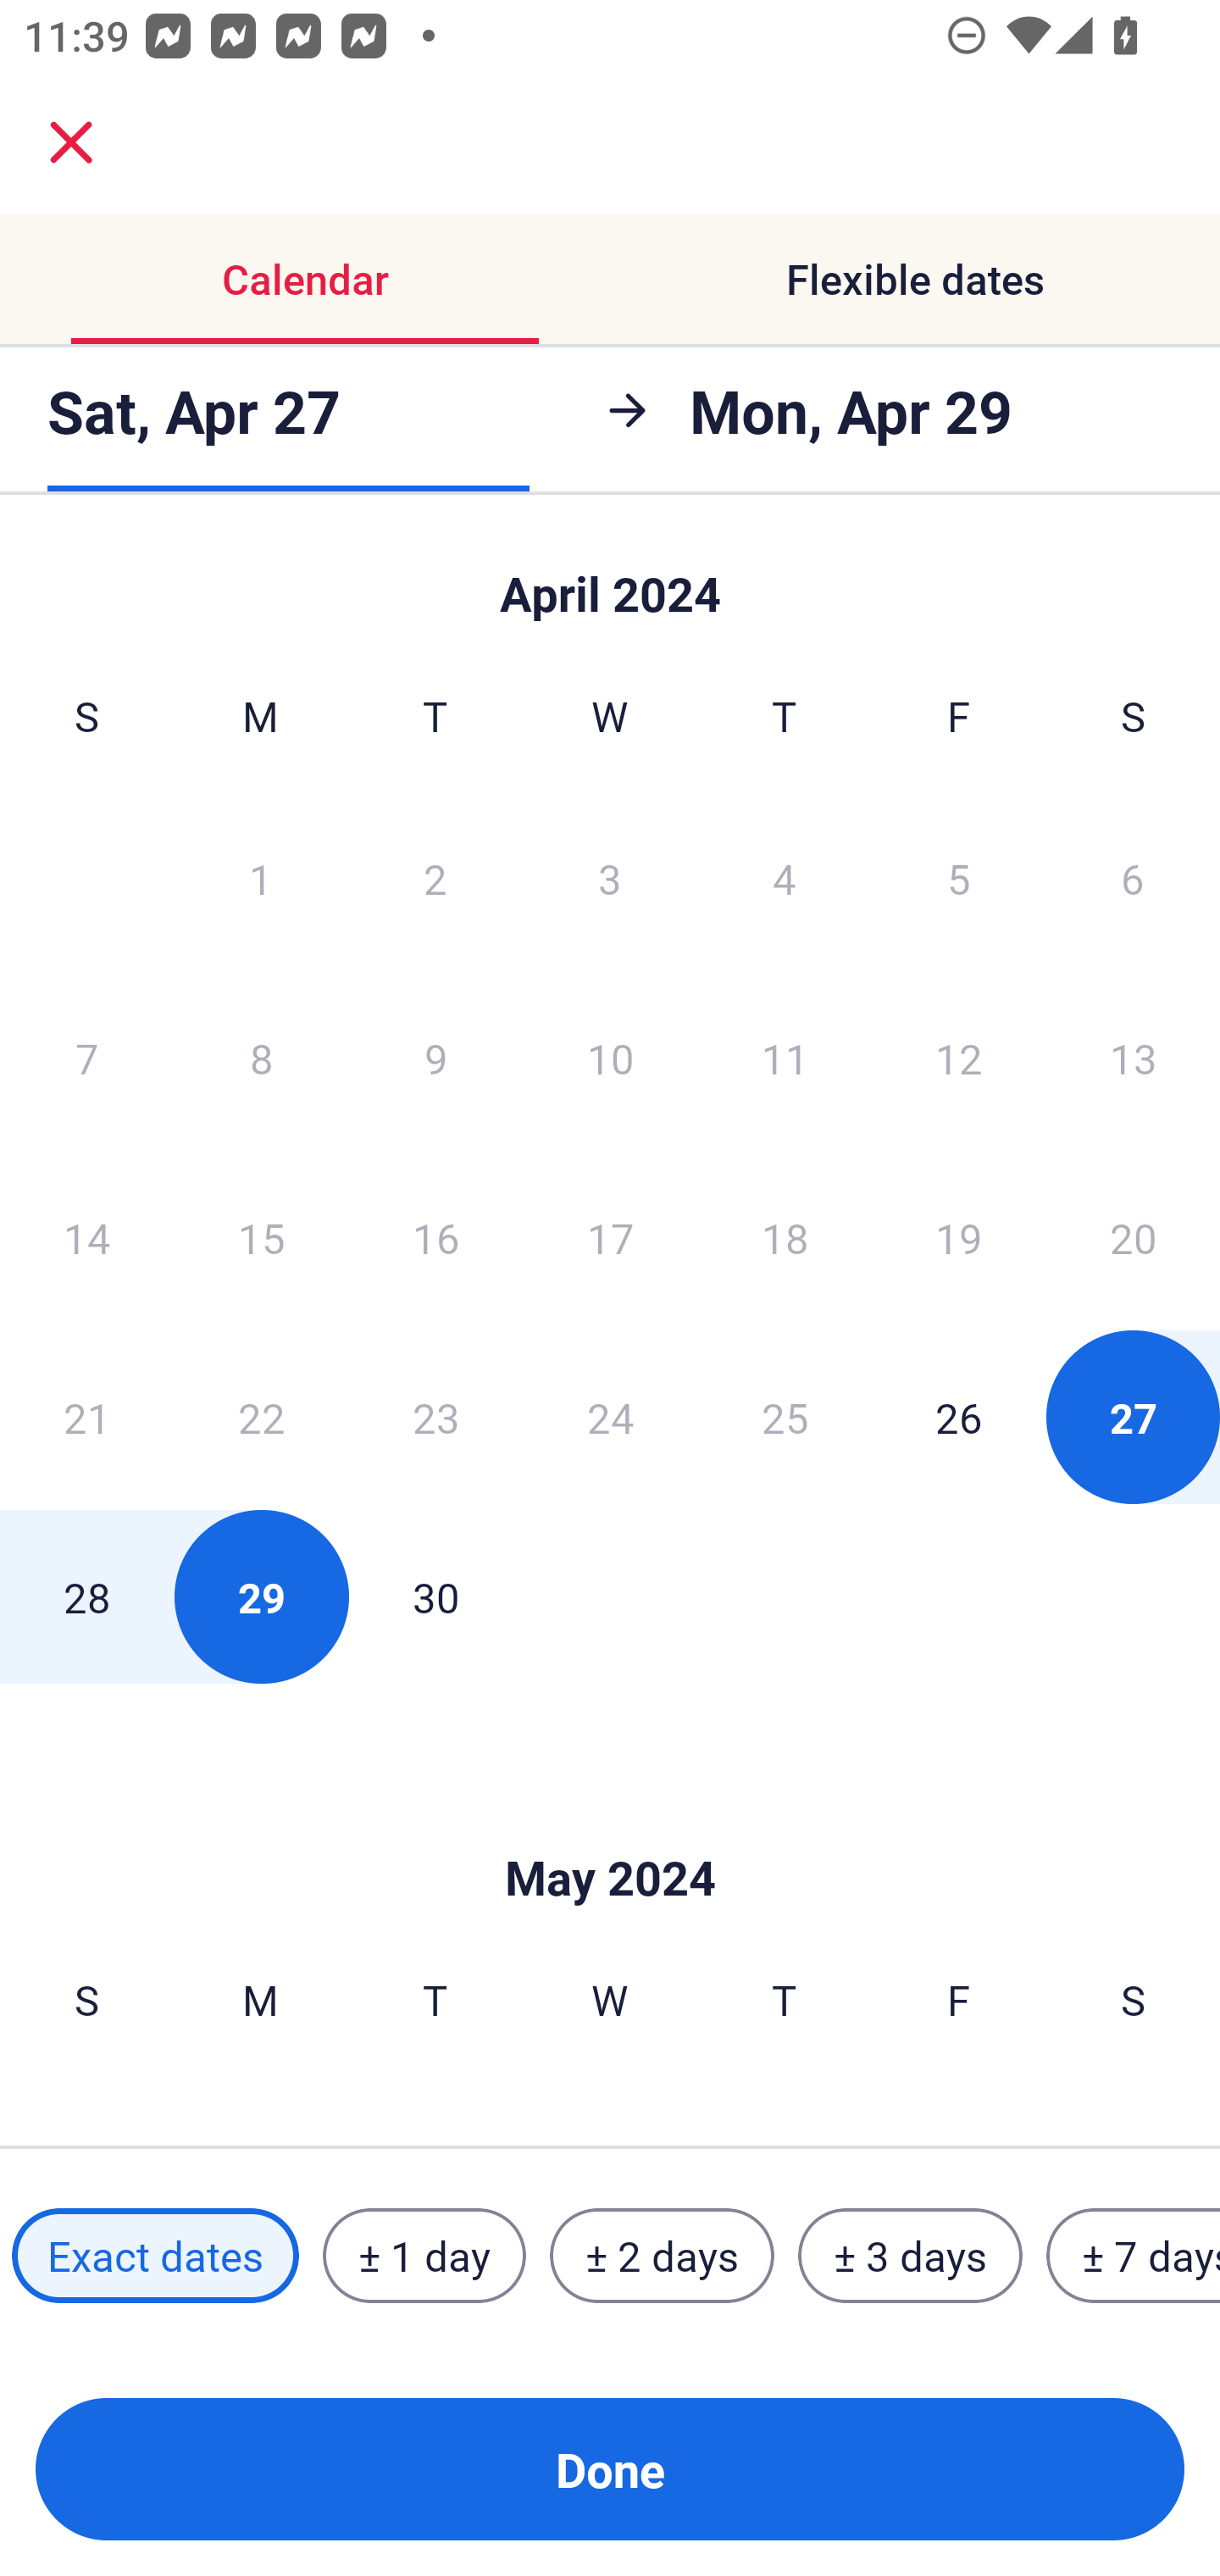 This screenshot has width=1220, height=2576. Describe the element at coordinates (959, 878) in the screenshot. I see `5 Friday, April 5, 2024` at that location.